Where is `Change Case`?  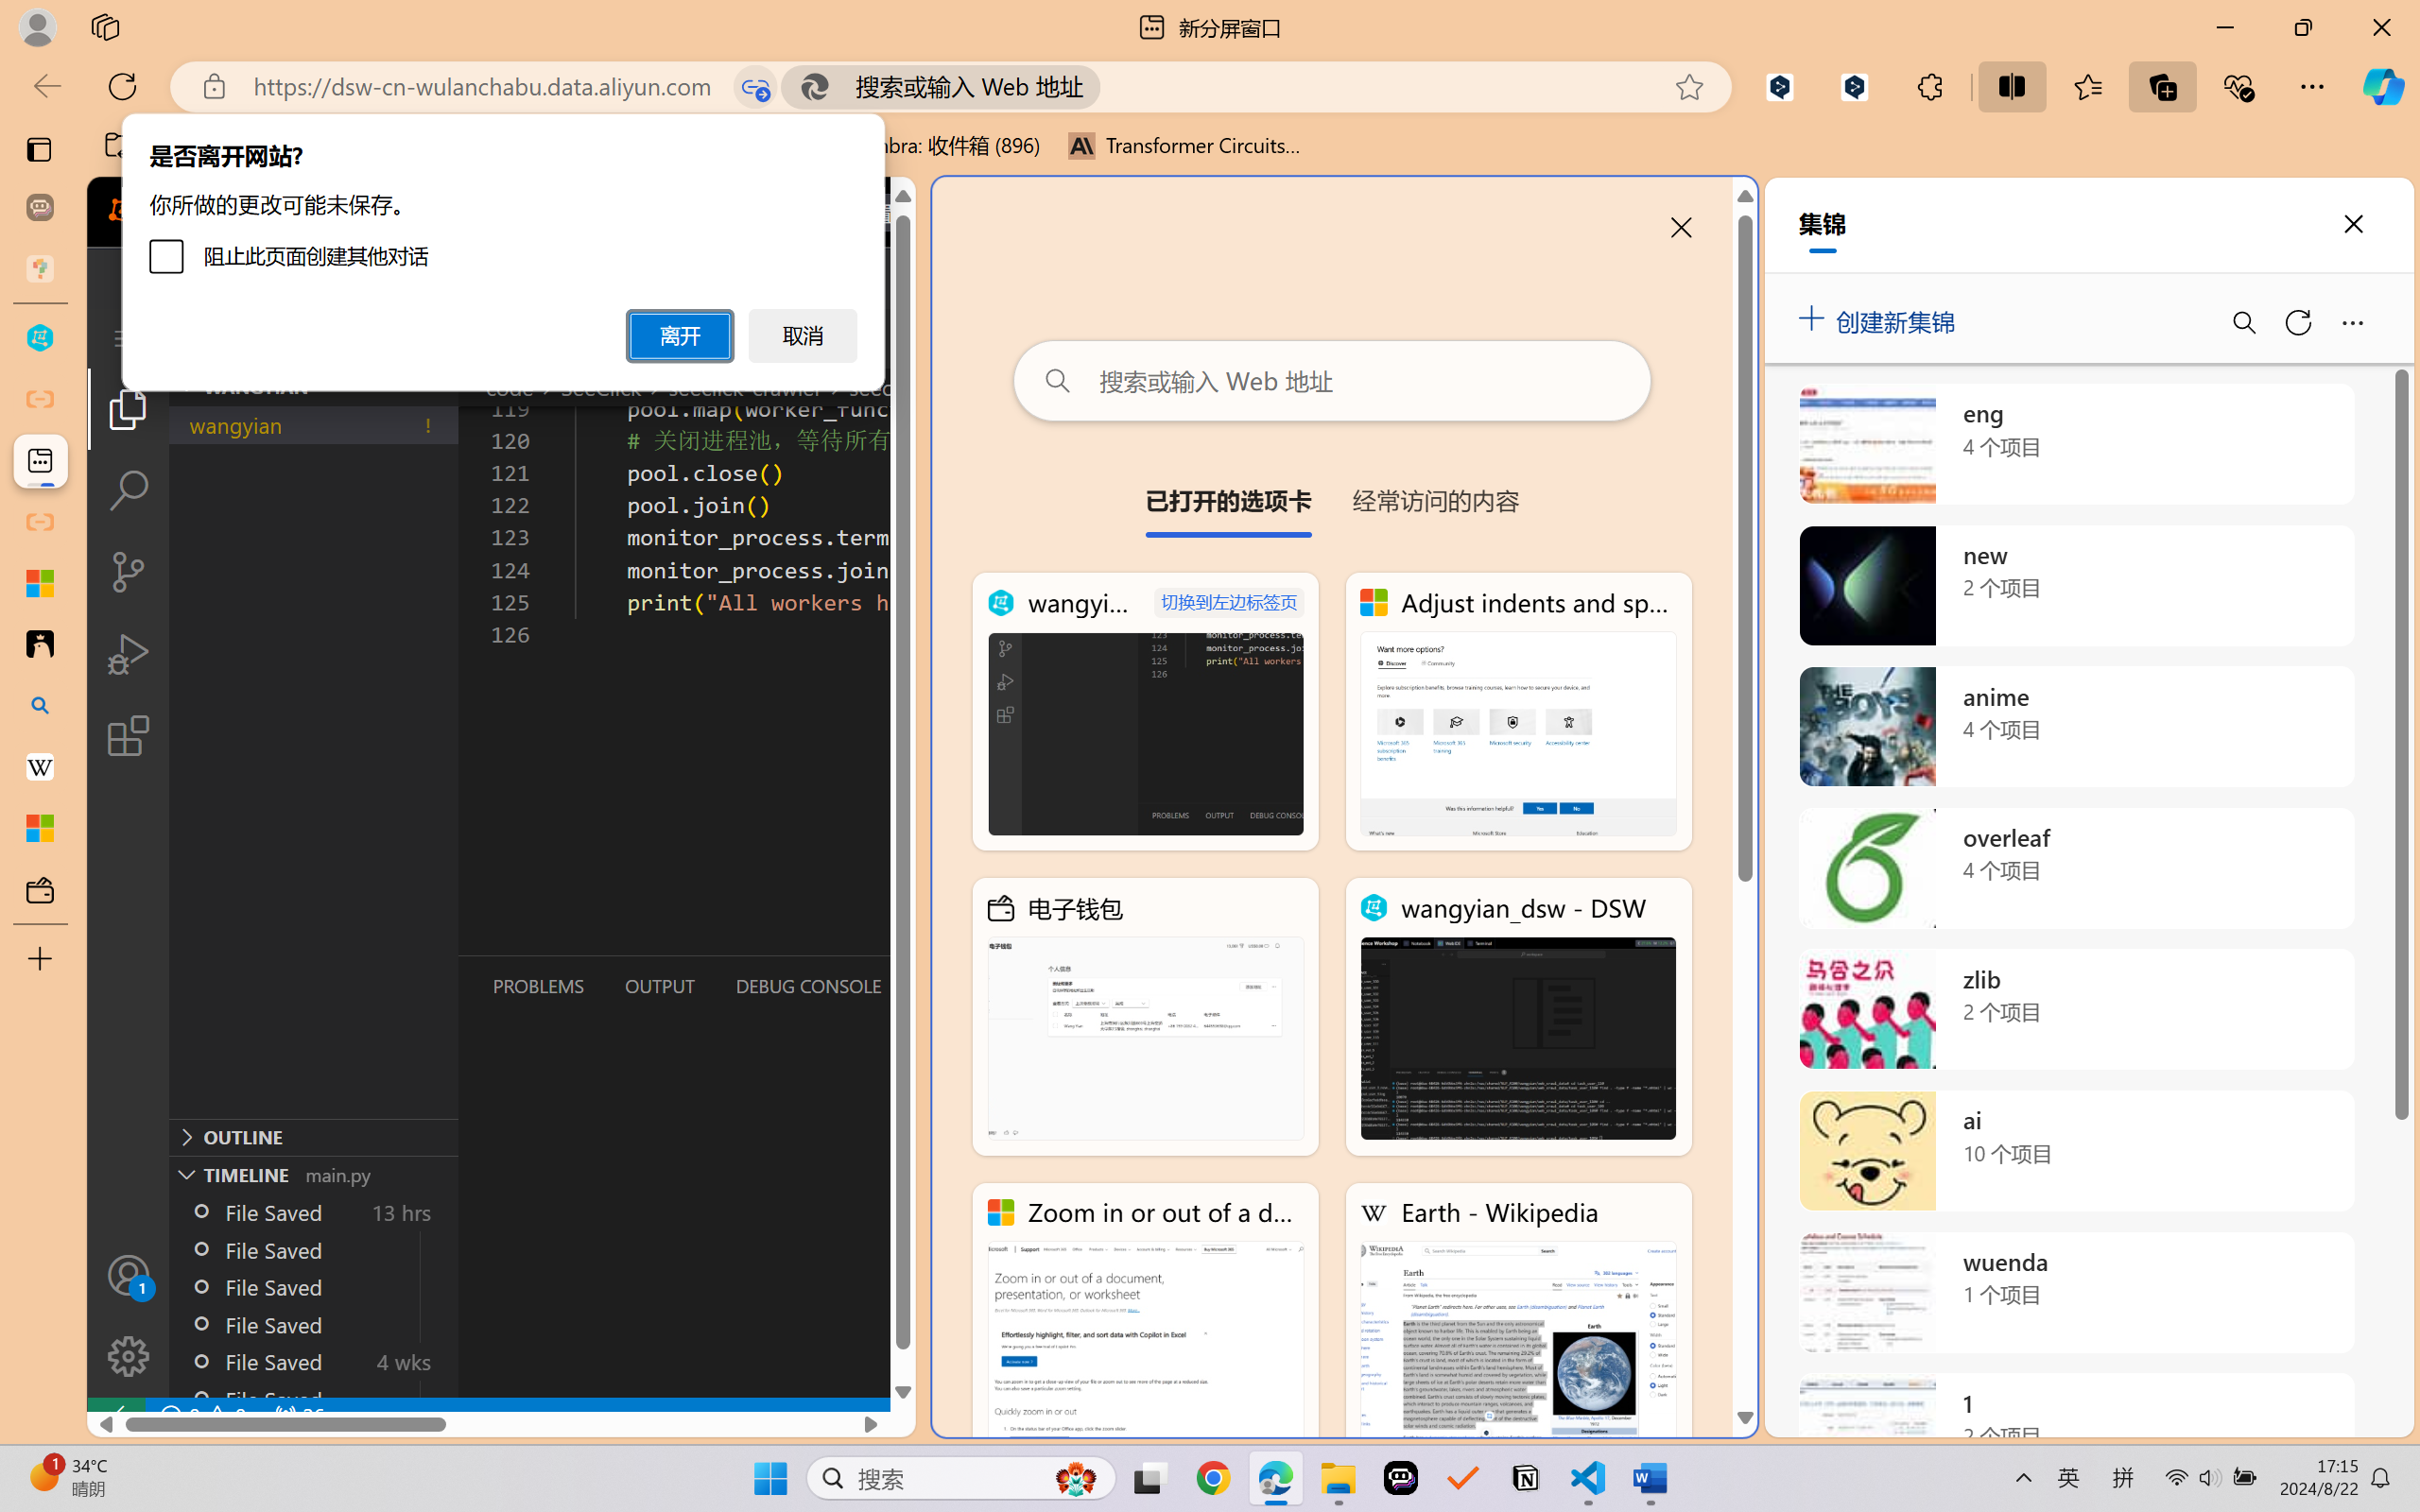 Change Case is located at coordinates (459, 125).